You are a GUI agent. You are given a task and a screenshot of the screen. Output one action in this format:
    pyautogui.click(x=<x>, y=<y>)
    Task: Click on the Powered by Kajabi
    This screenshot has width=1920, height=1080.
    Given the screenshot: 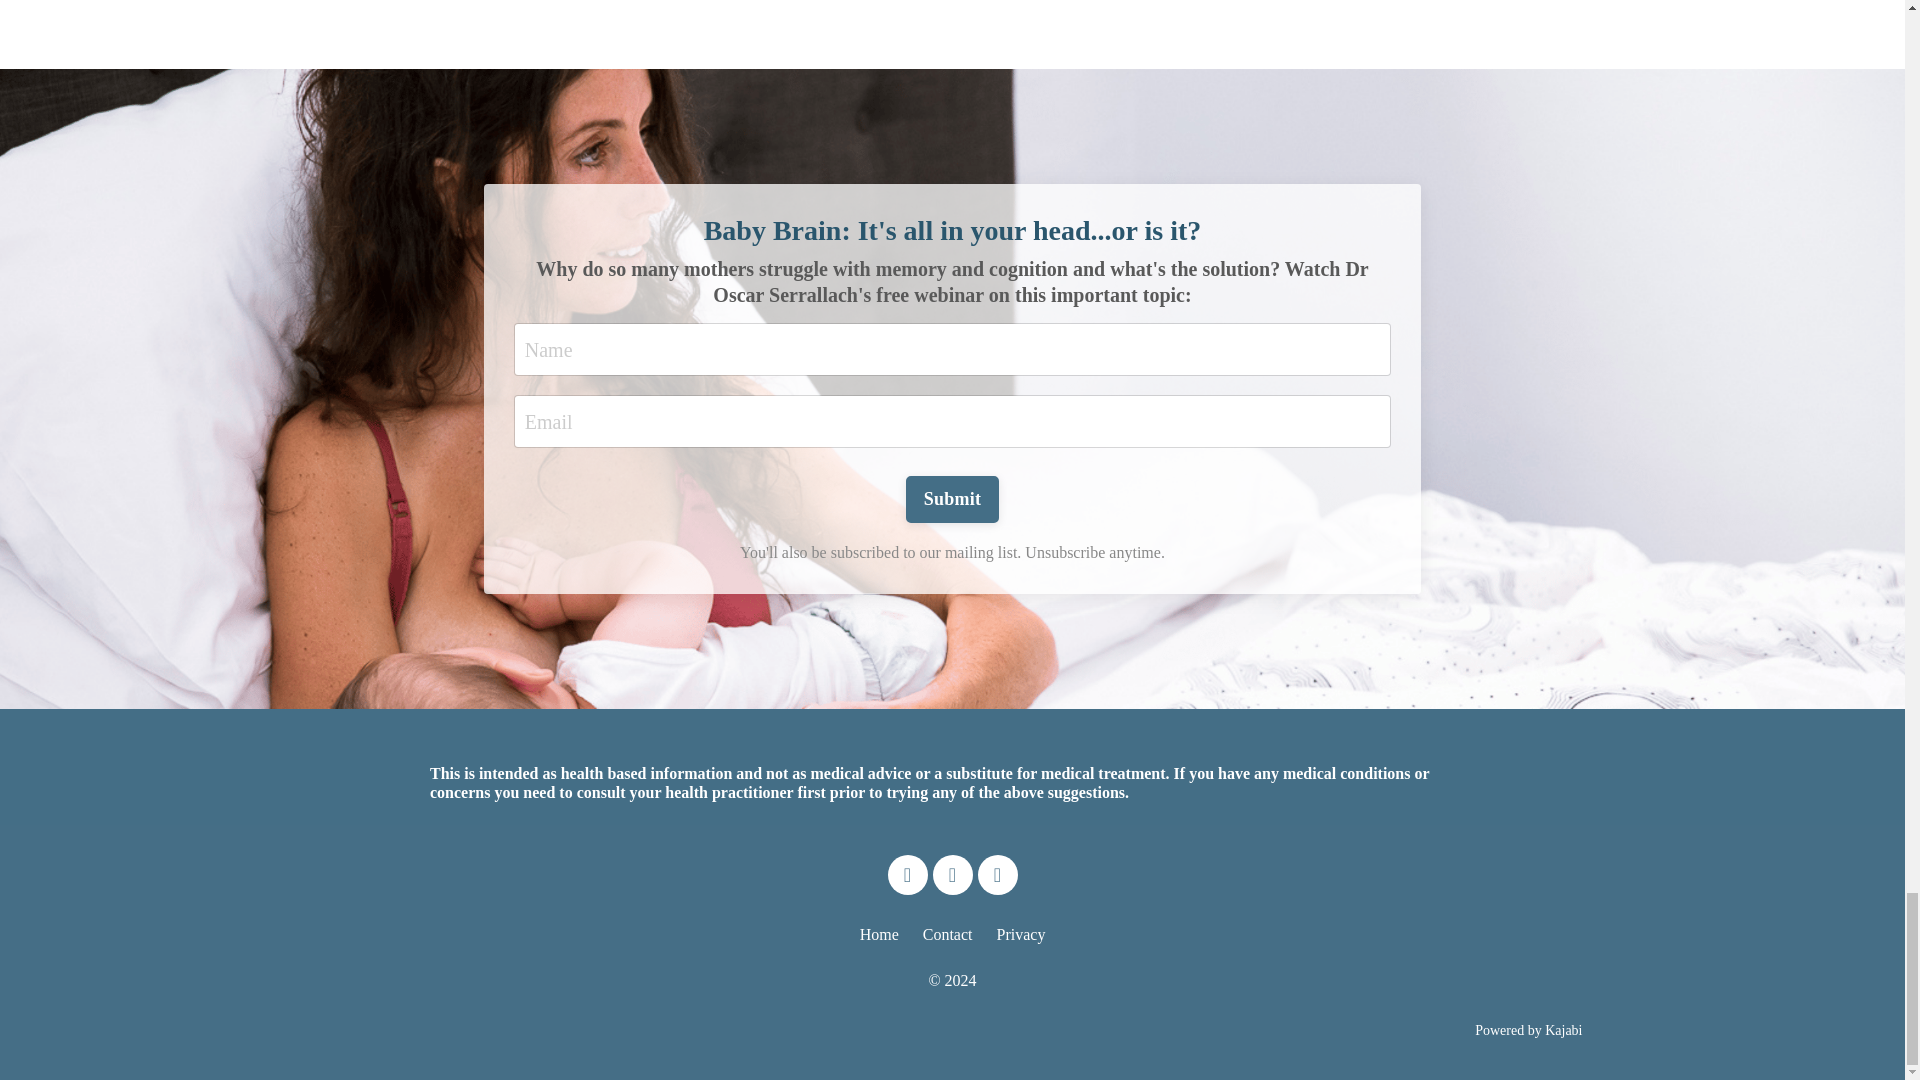 What is the action you would take?
    pyautogui.click(x=1528, y=1030)
    